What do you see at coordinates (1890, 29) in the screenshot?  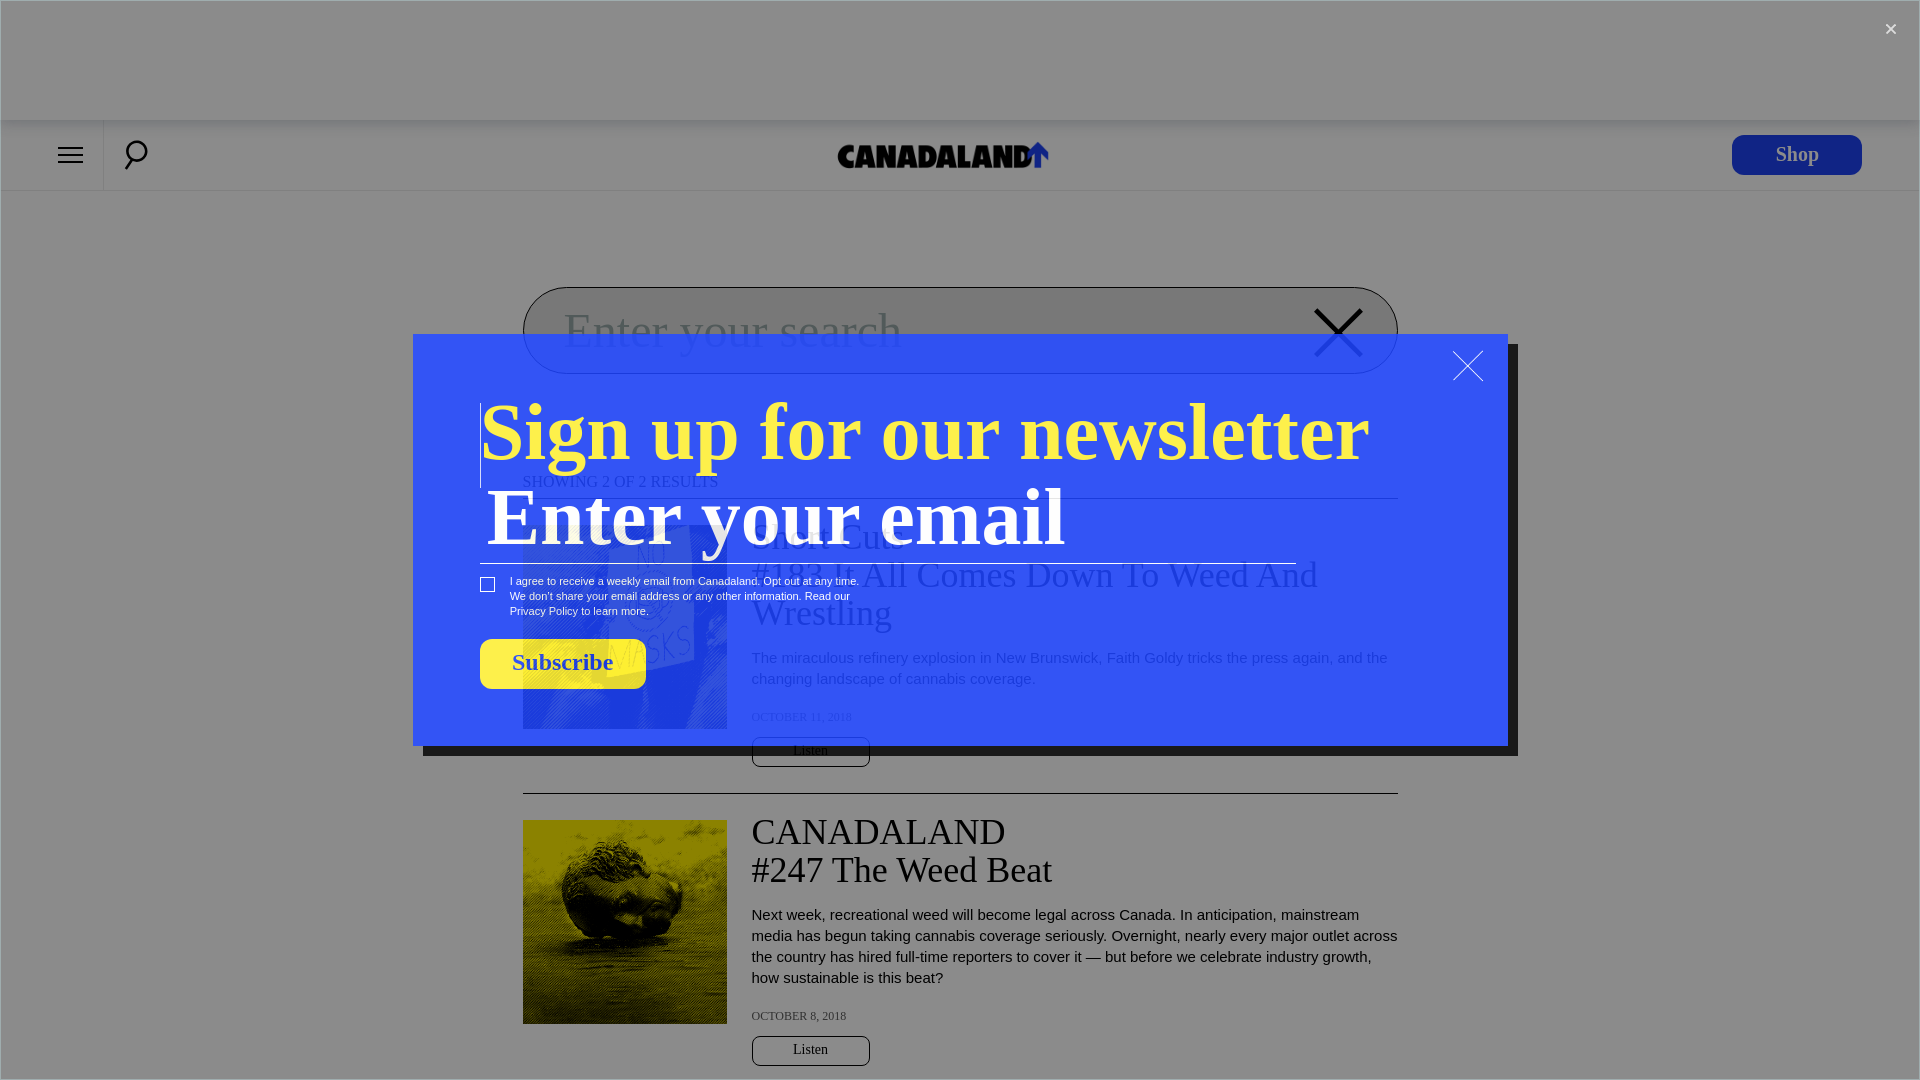 I see `Toggle` at bounding box center [1890, 29].